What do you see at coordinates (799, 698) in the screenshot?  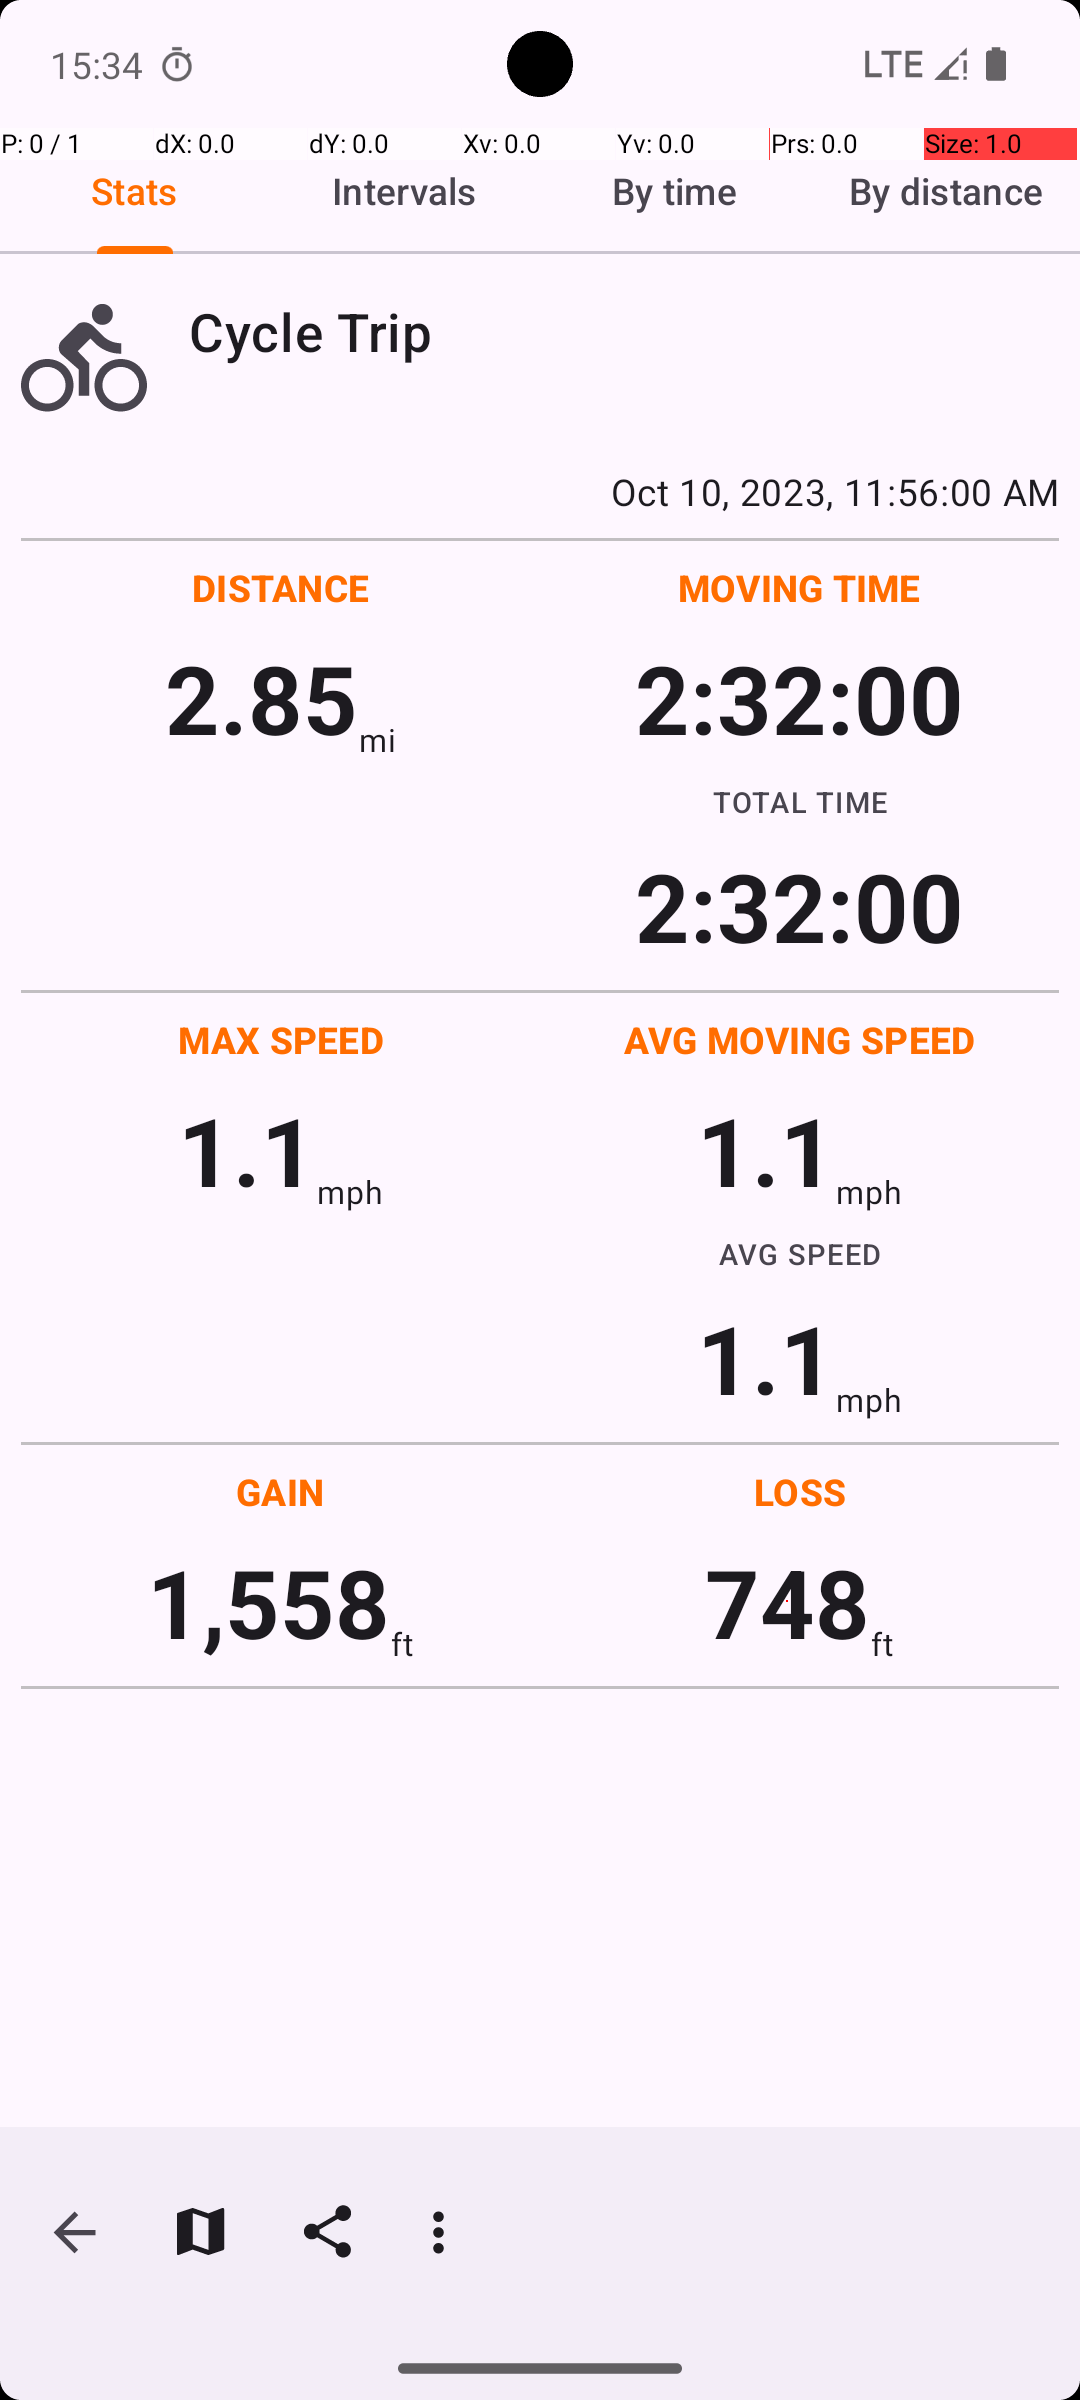 I see `2:32:00` at bounding box center [799, 698].